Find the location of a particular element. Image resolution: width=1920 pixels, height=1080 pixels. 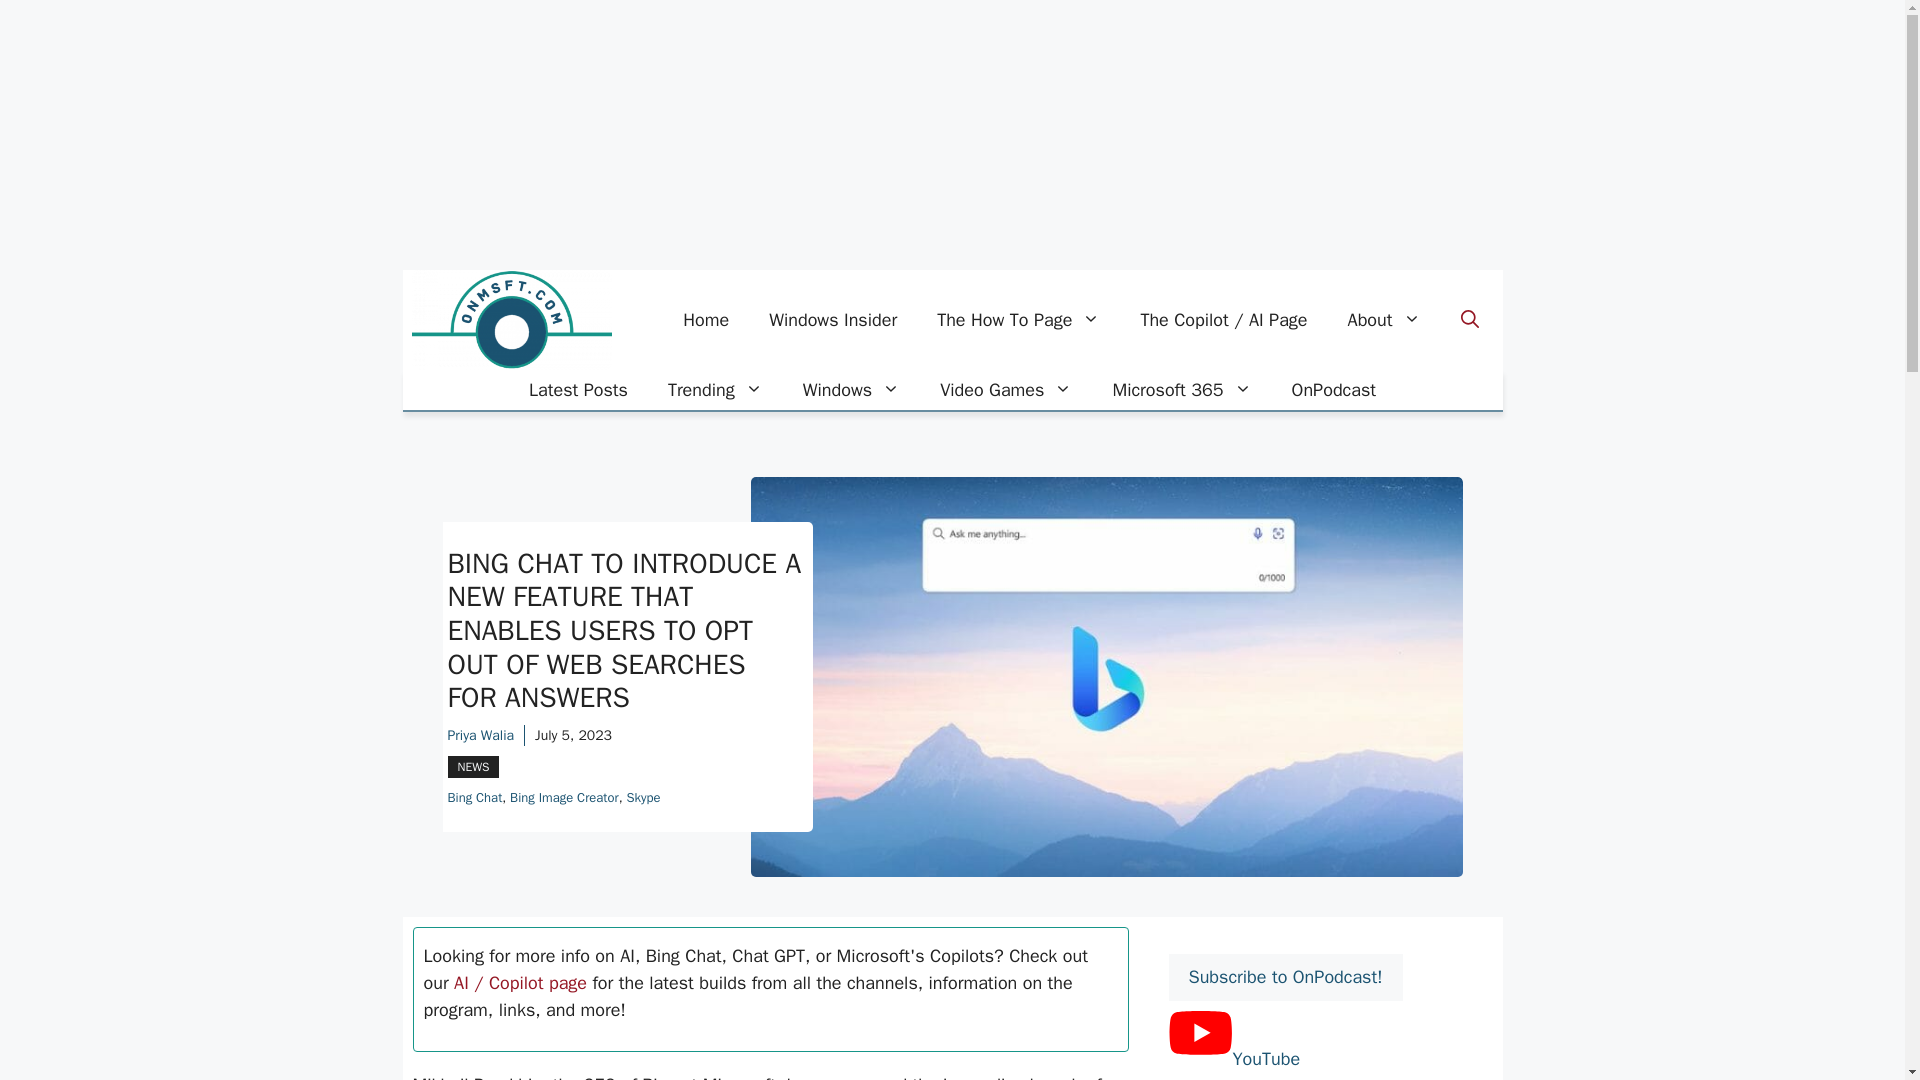

Windows Insider is located at coordinates (832, 320).